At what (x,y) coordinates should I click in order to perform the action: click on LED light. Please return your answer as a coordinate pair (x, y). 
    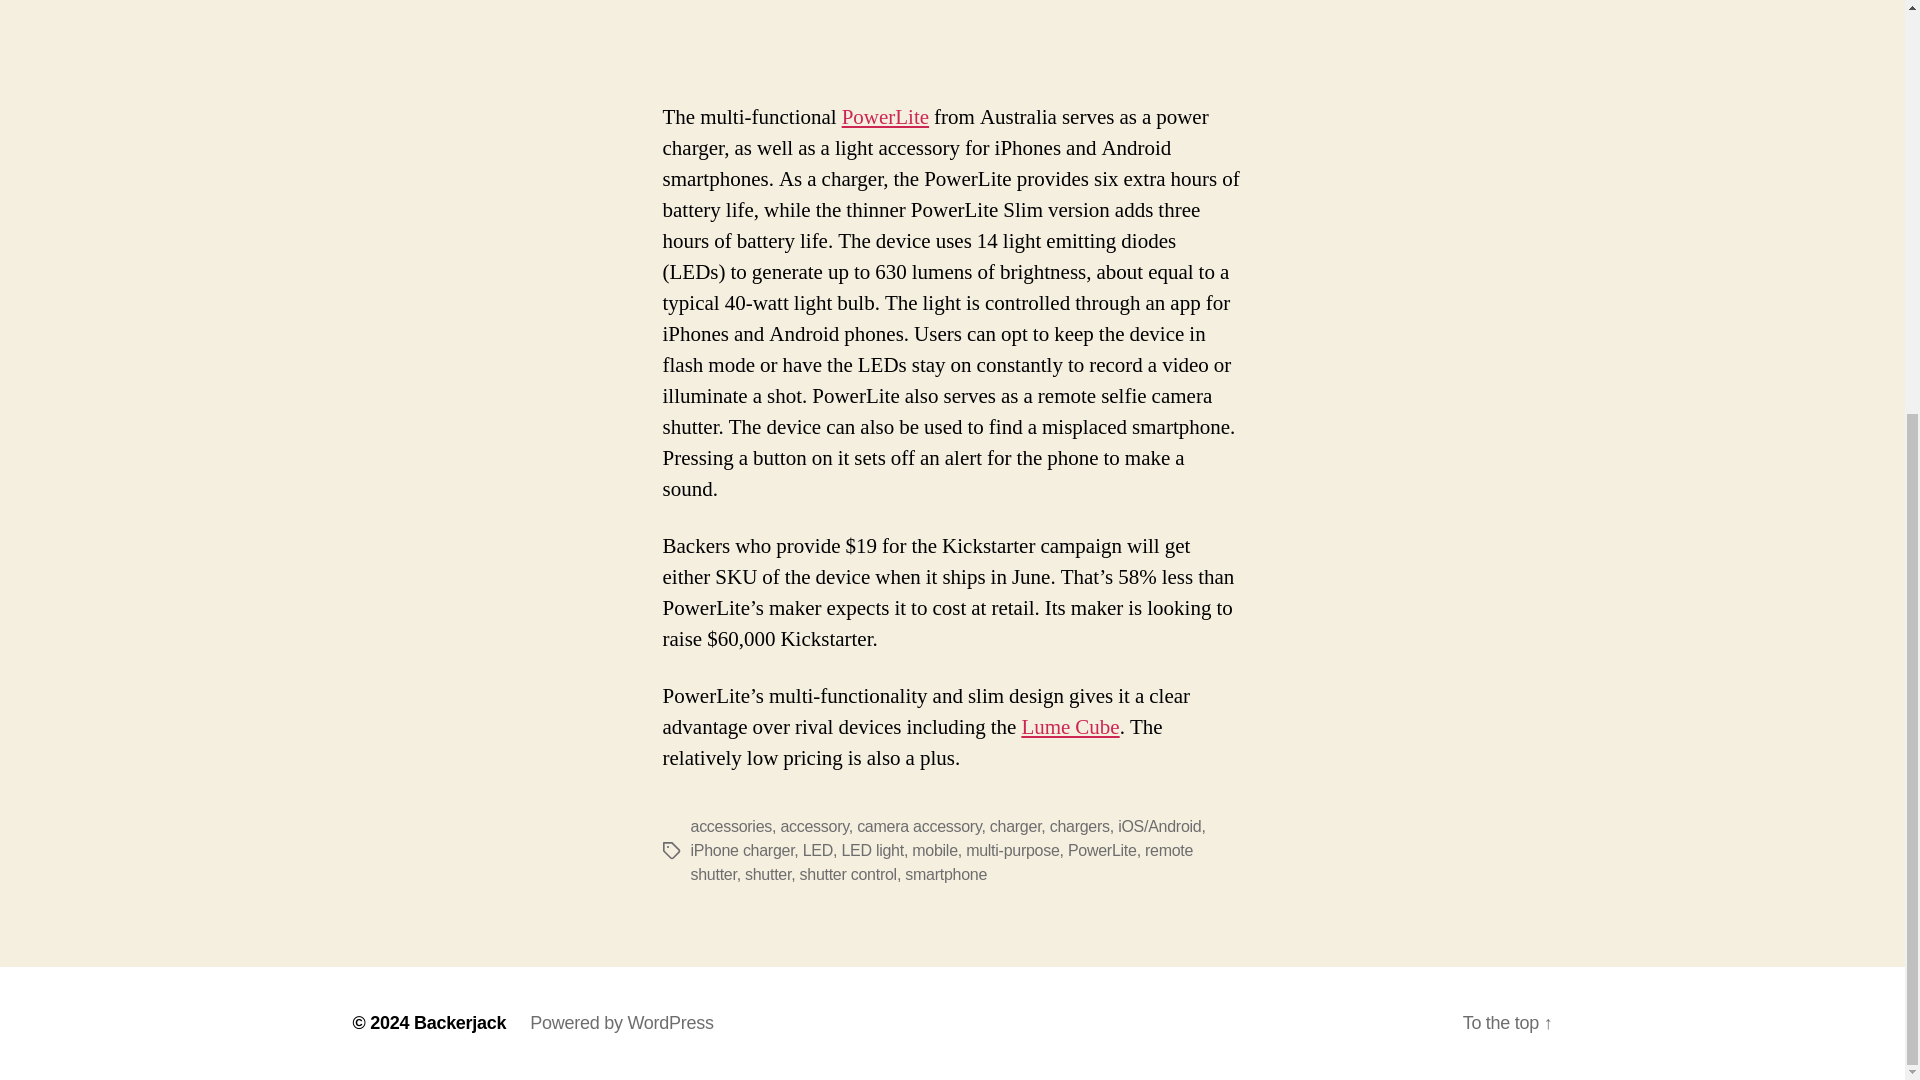
    Looking at the image, I should click on (872, 850).